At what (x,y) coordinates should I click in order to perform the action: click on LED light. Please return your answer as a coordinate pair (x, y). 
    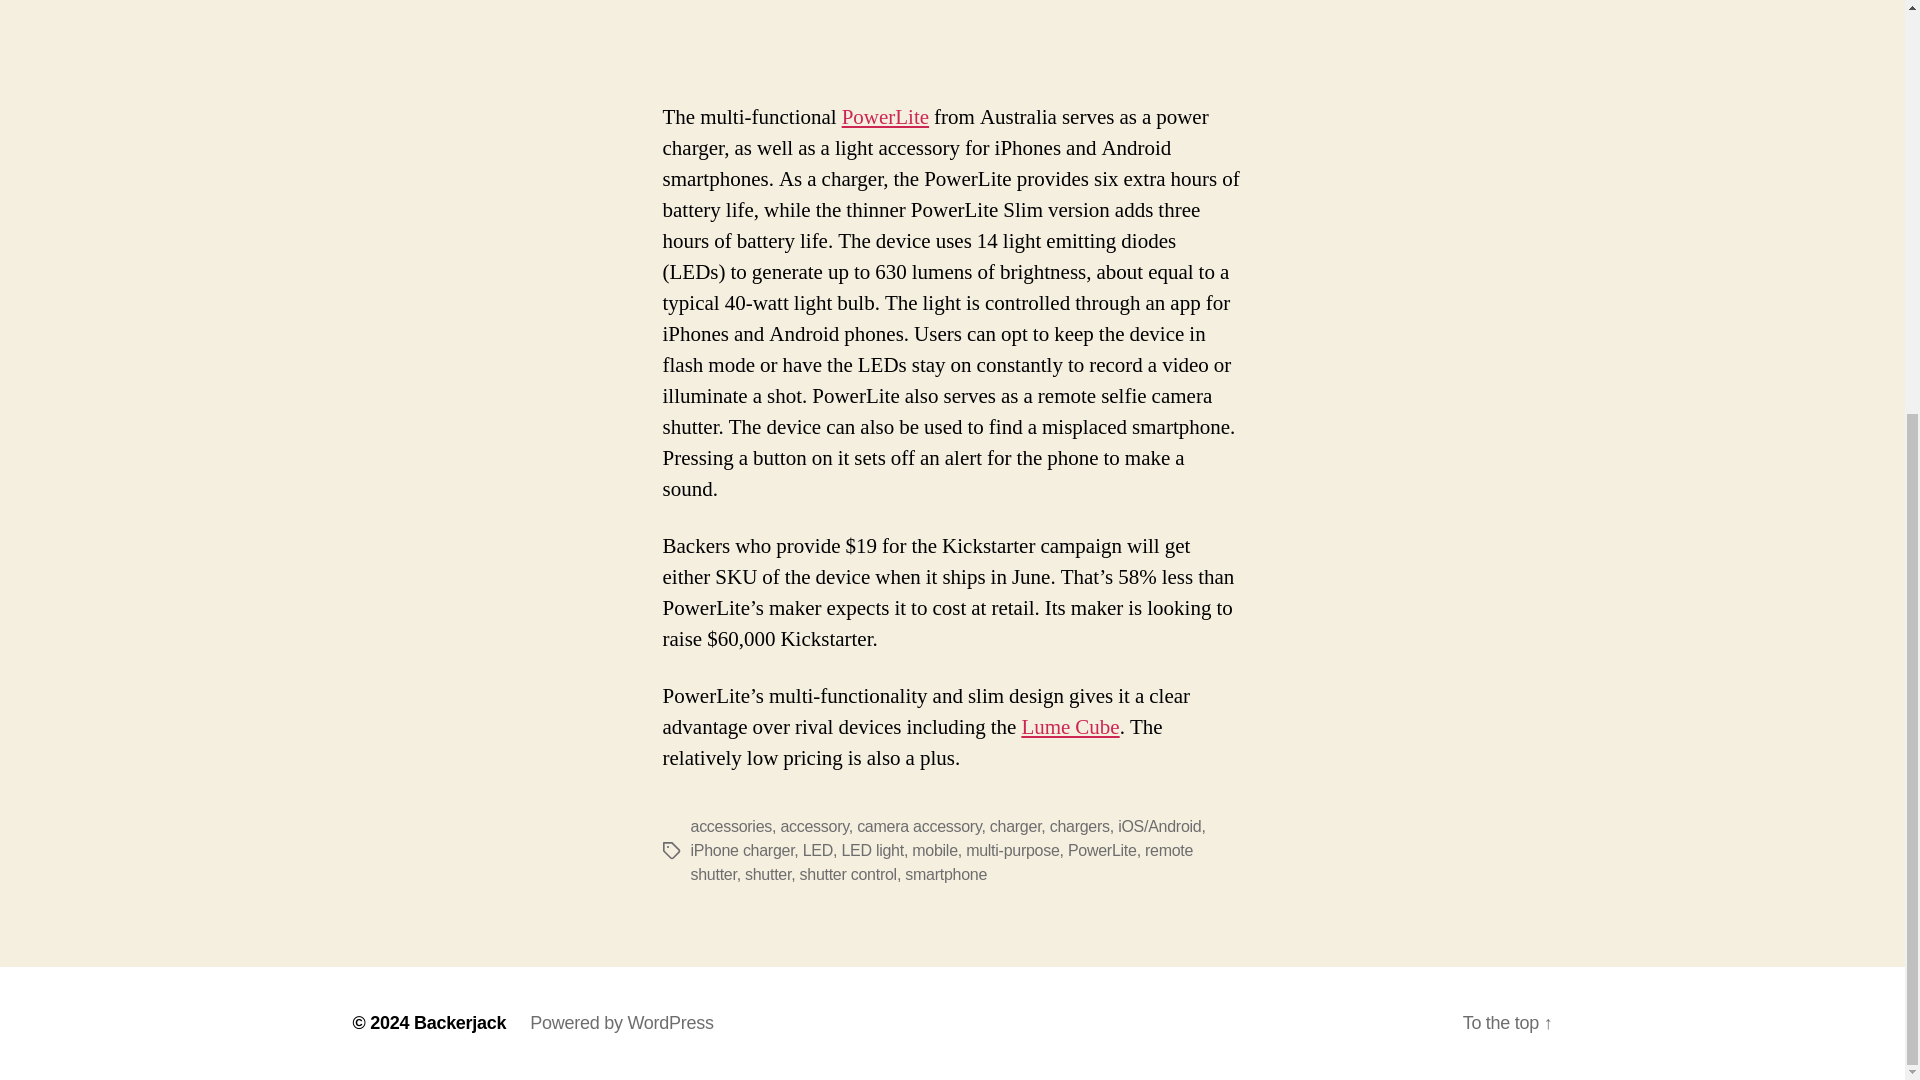
    Looking at the image, I should click on (872, 850).